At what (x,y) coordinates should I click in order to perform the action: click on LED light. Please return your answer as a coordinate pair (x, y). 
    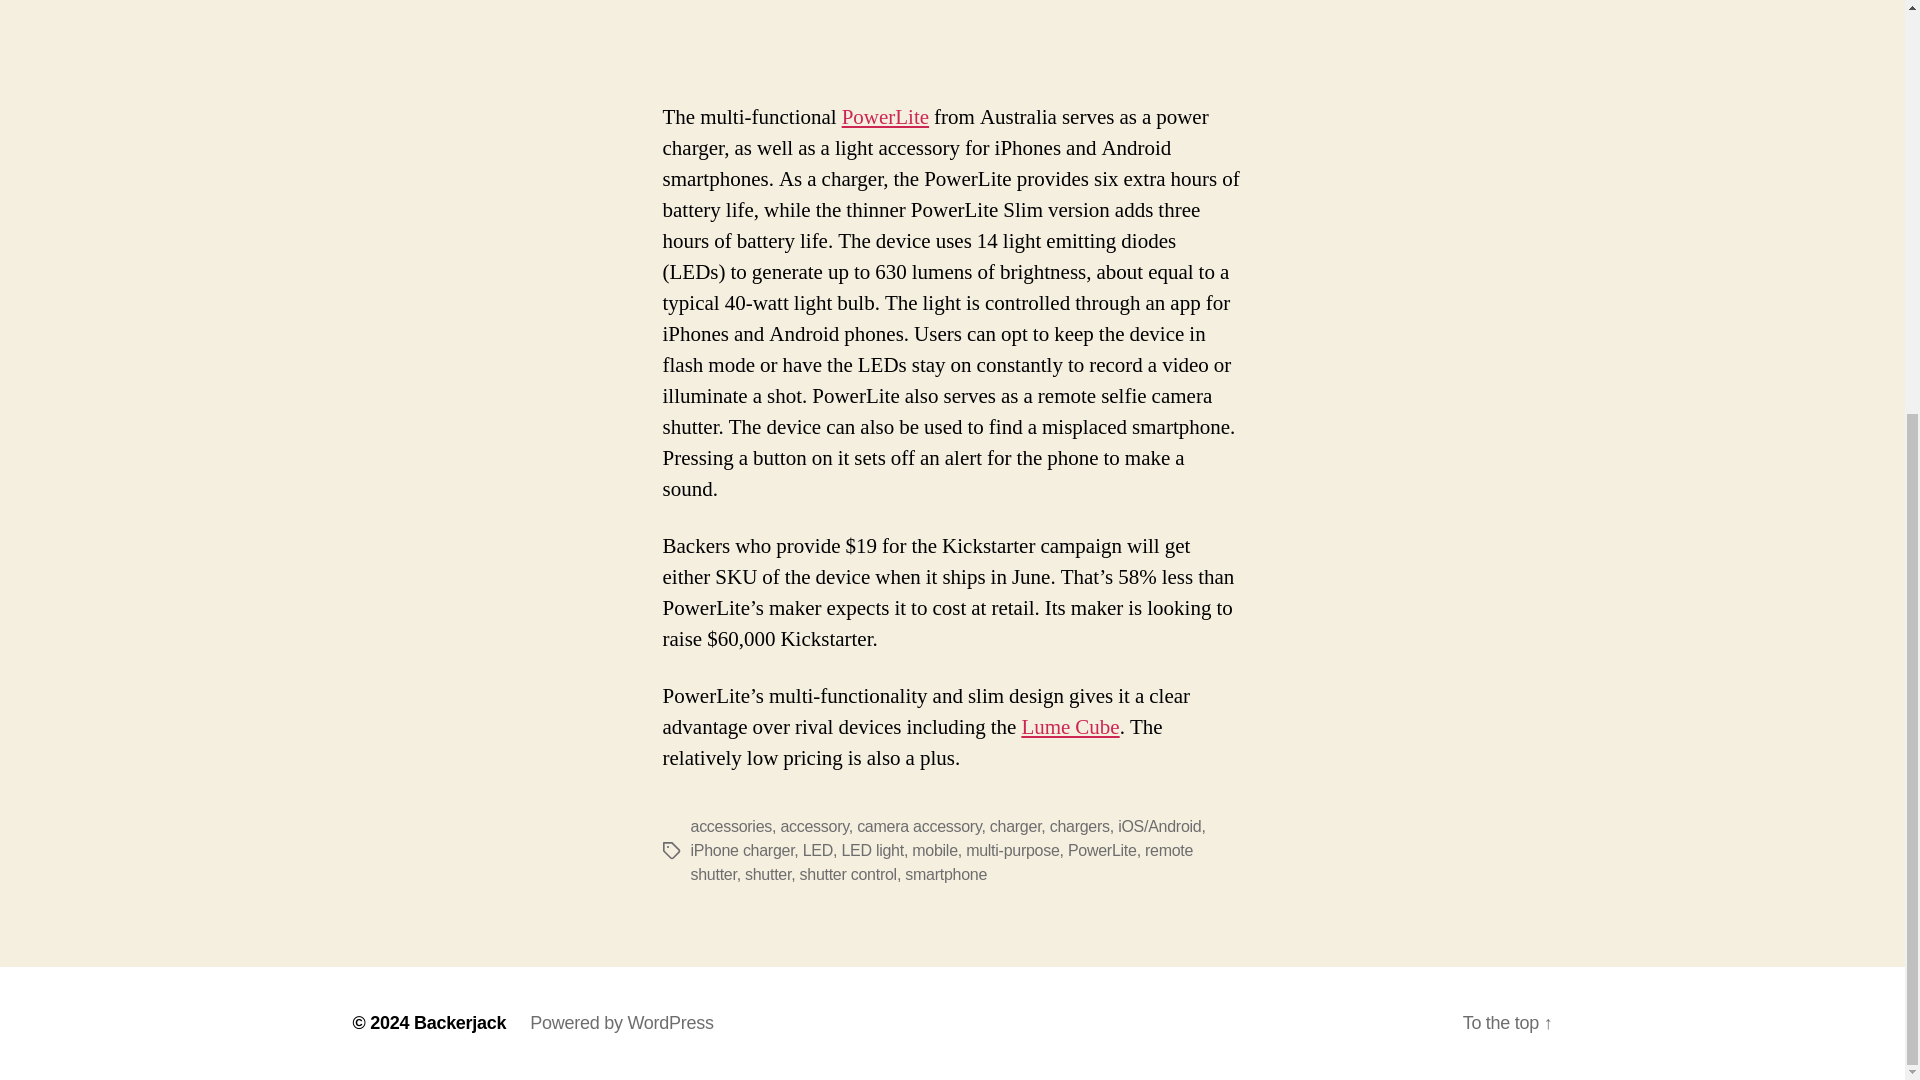
    Looking at the image, I should click on (872, 850).